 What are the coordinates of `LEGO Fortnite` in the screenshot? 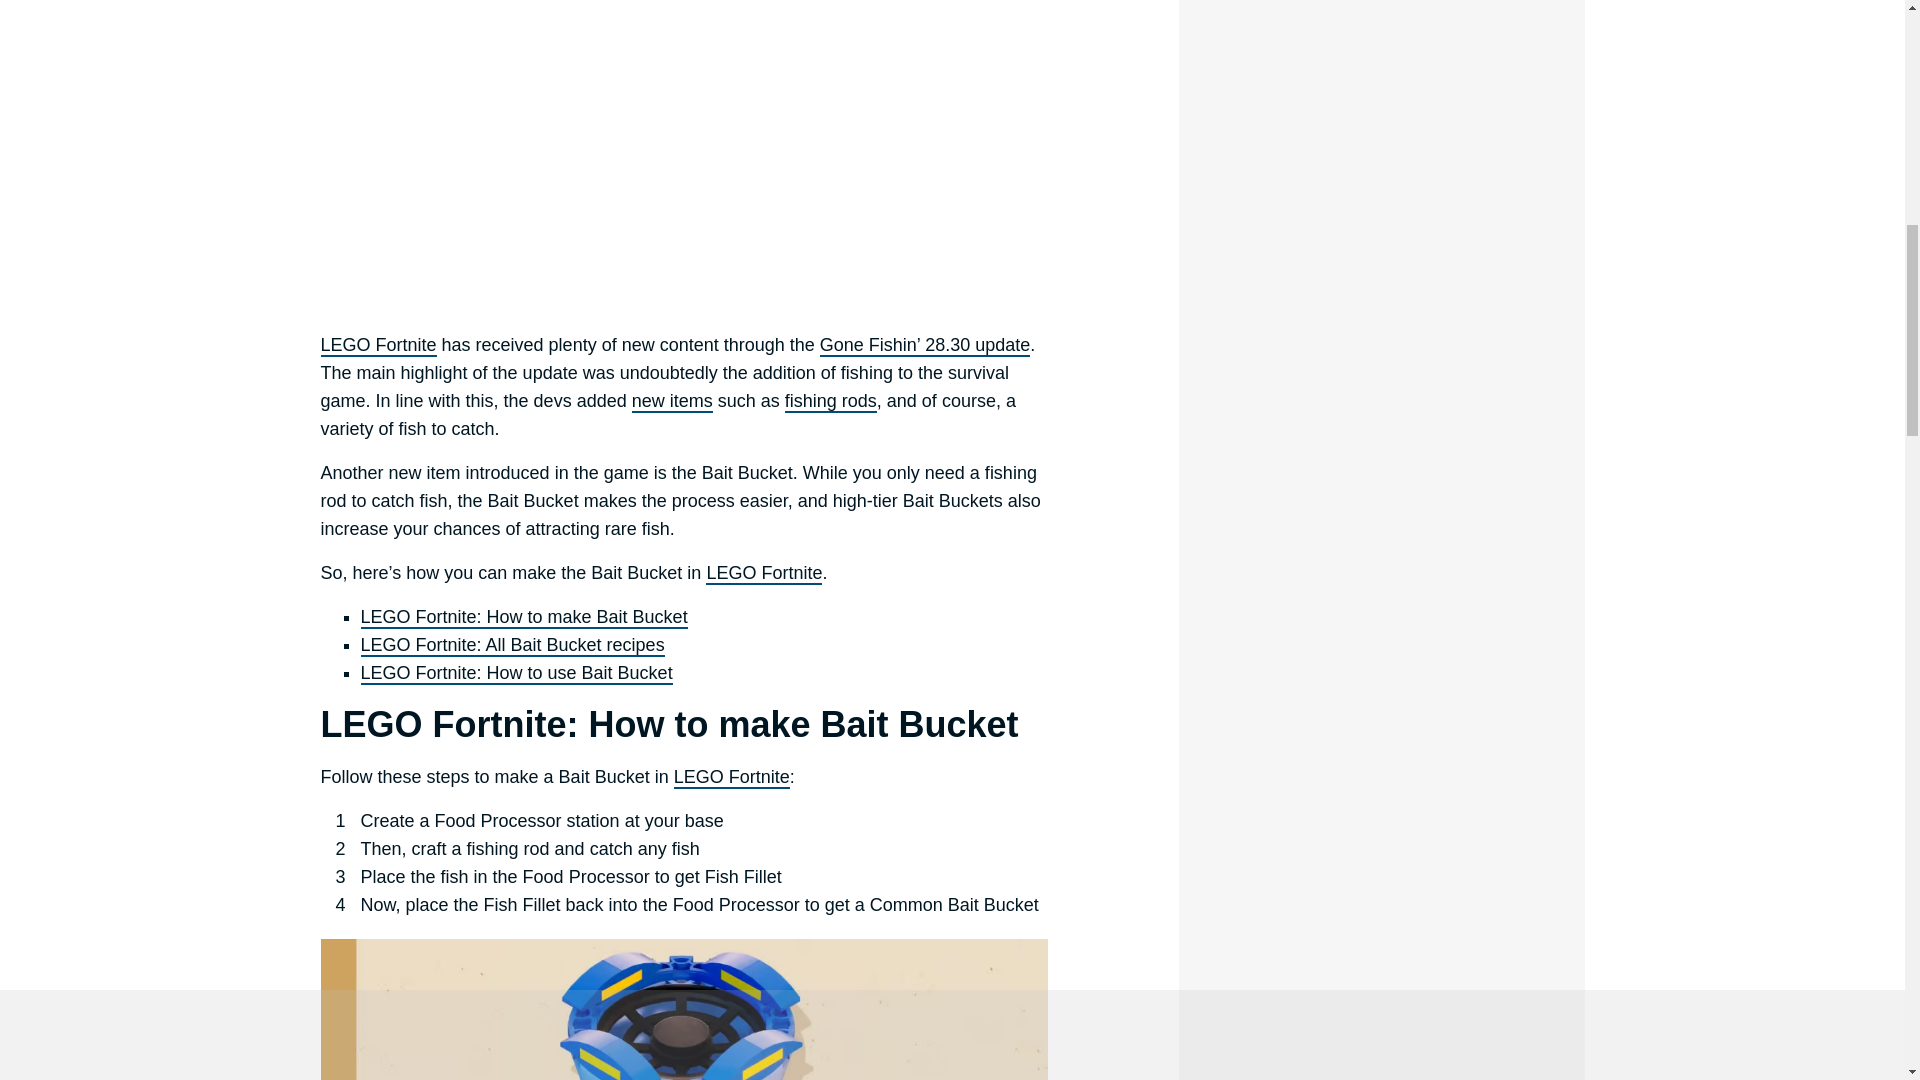 It's located at (731, 778).